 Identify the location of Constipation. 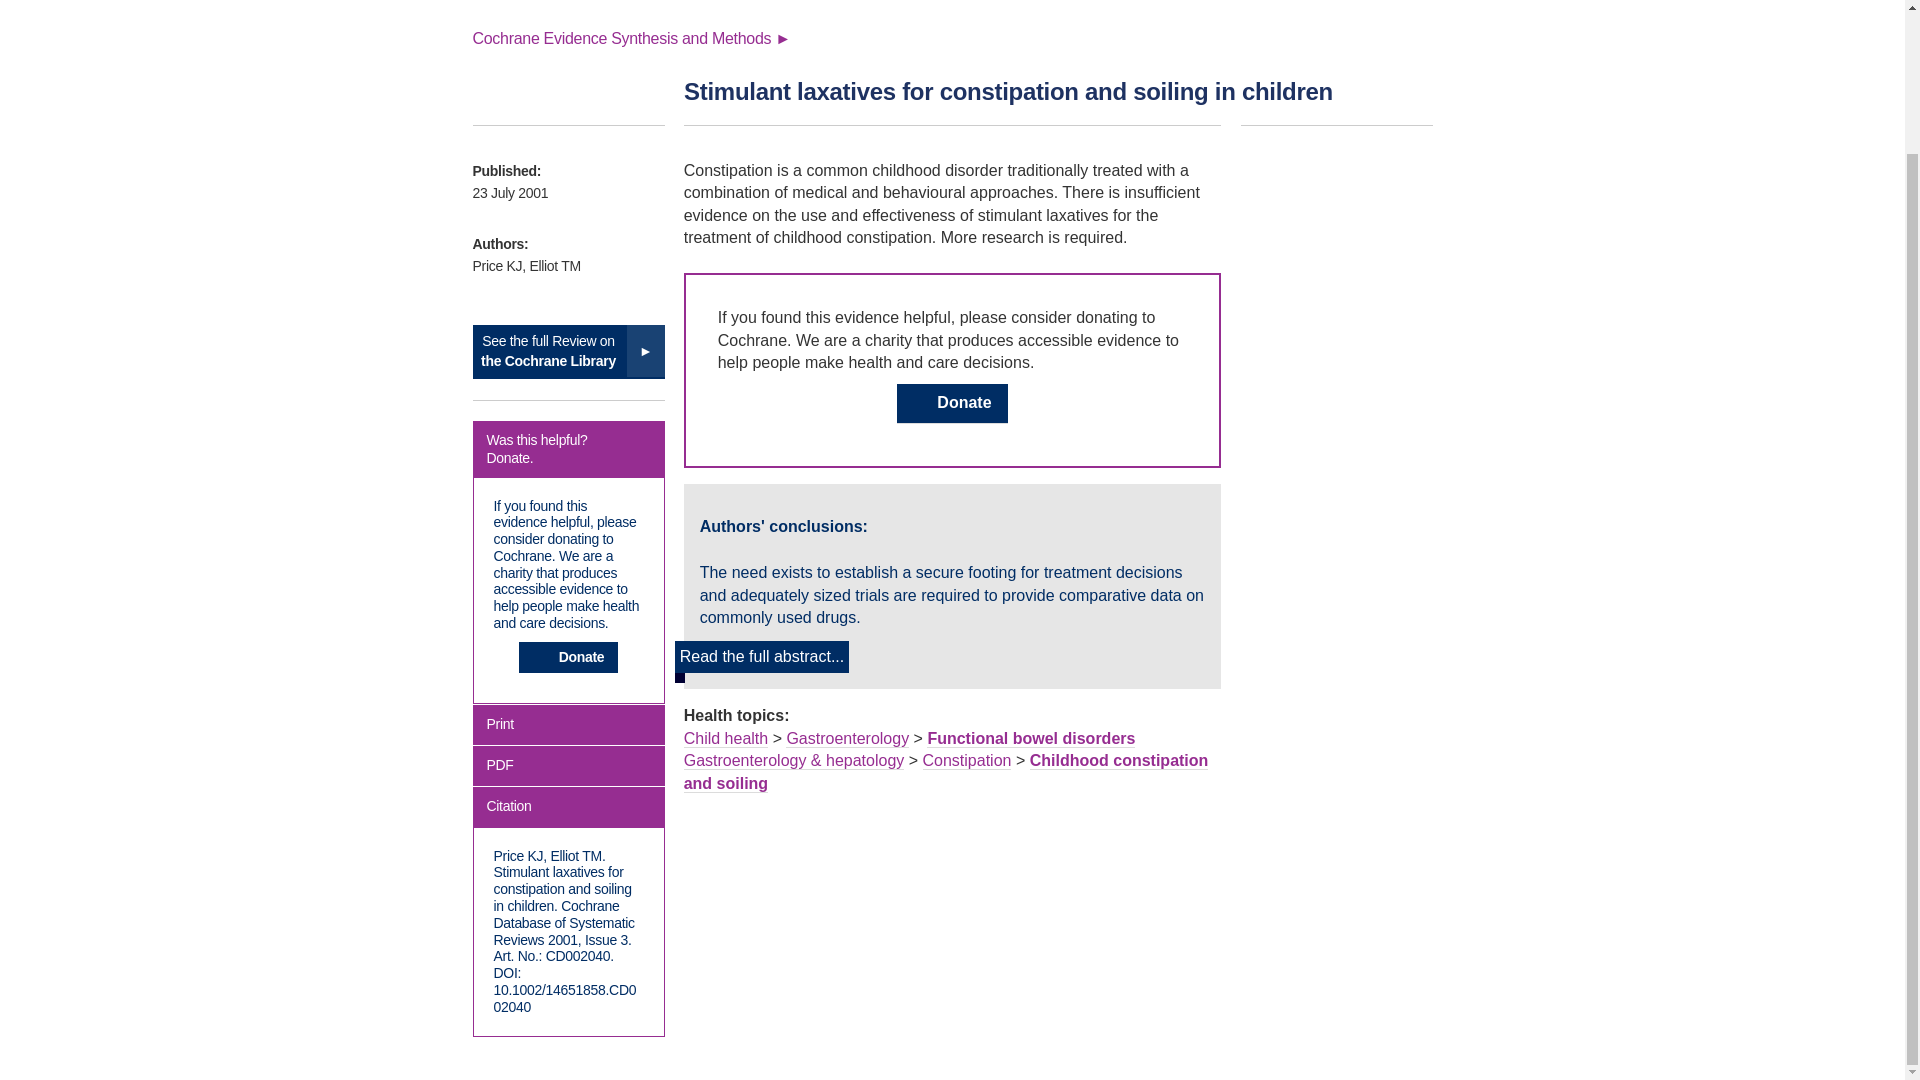
(967, 760).